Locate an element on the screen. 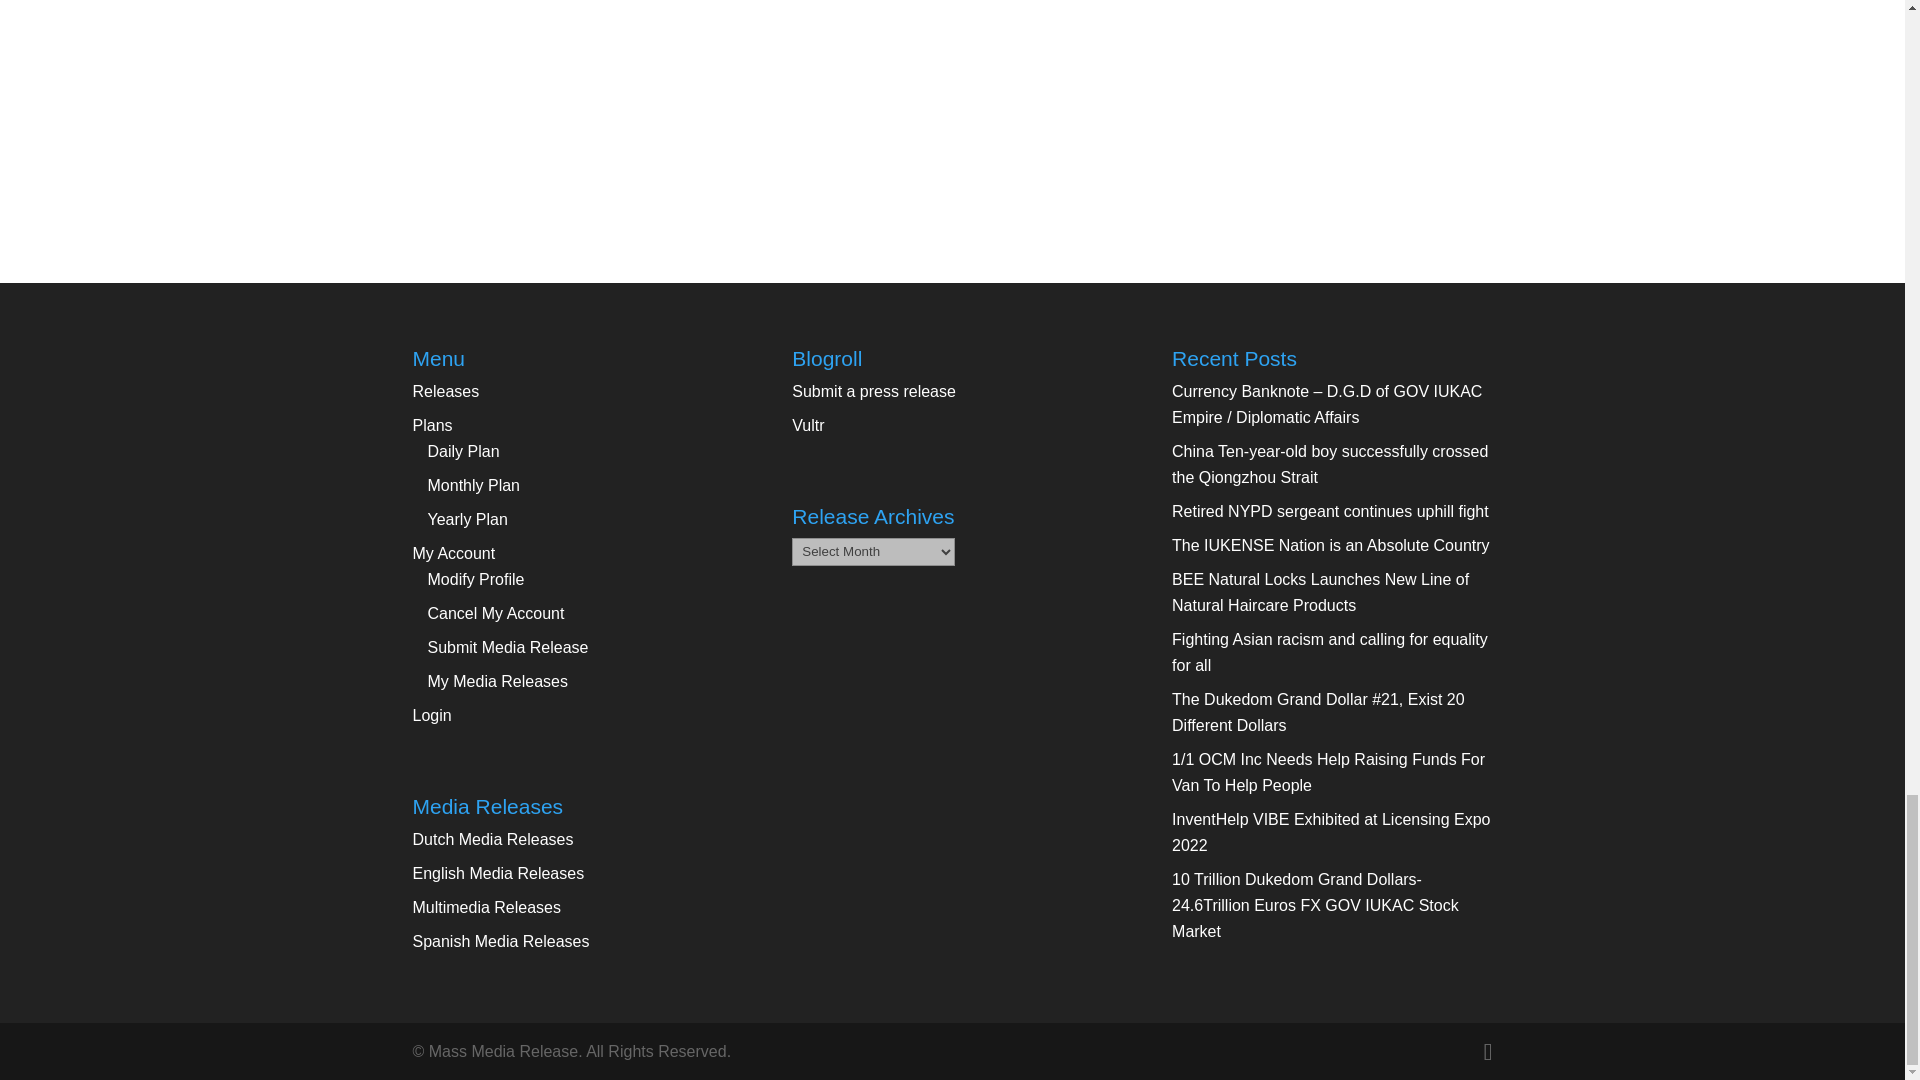  My Media Releases is located at coordinates (498, 681).